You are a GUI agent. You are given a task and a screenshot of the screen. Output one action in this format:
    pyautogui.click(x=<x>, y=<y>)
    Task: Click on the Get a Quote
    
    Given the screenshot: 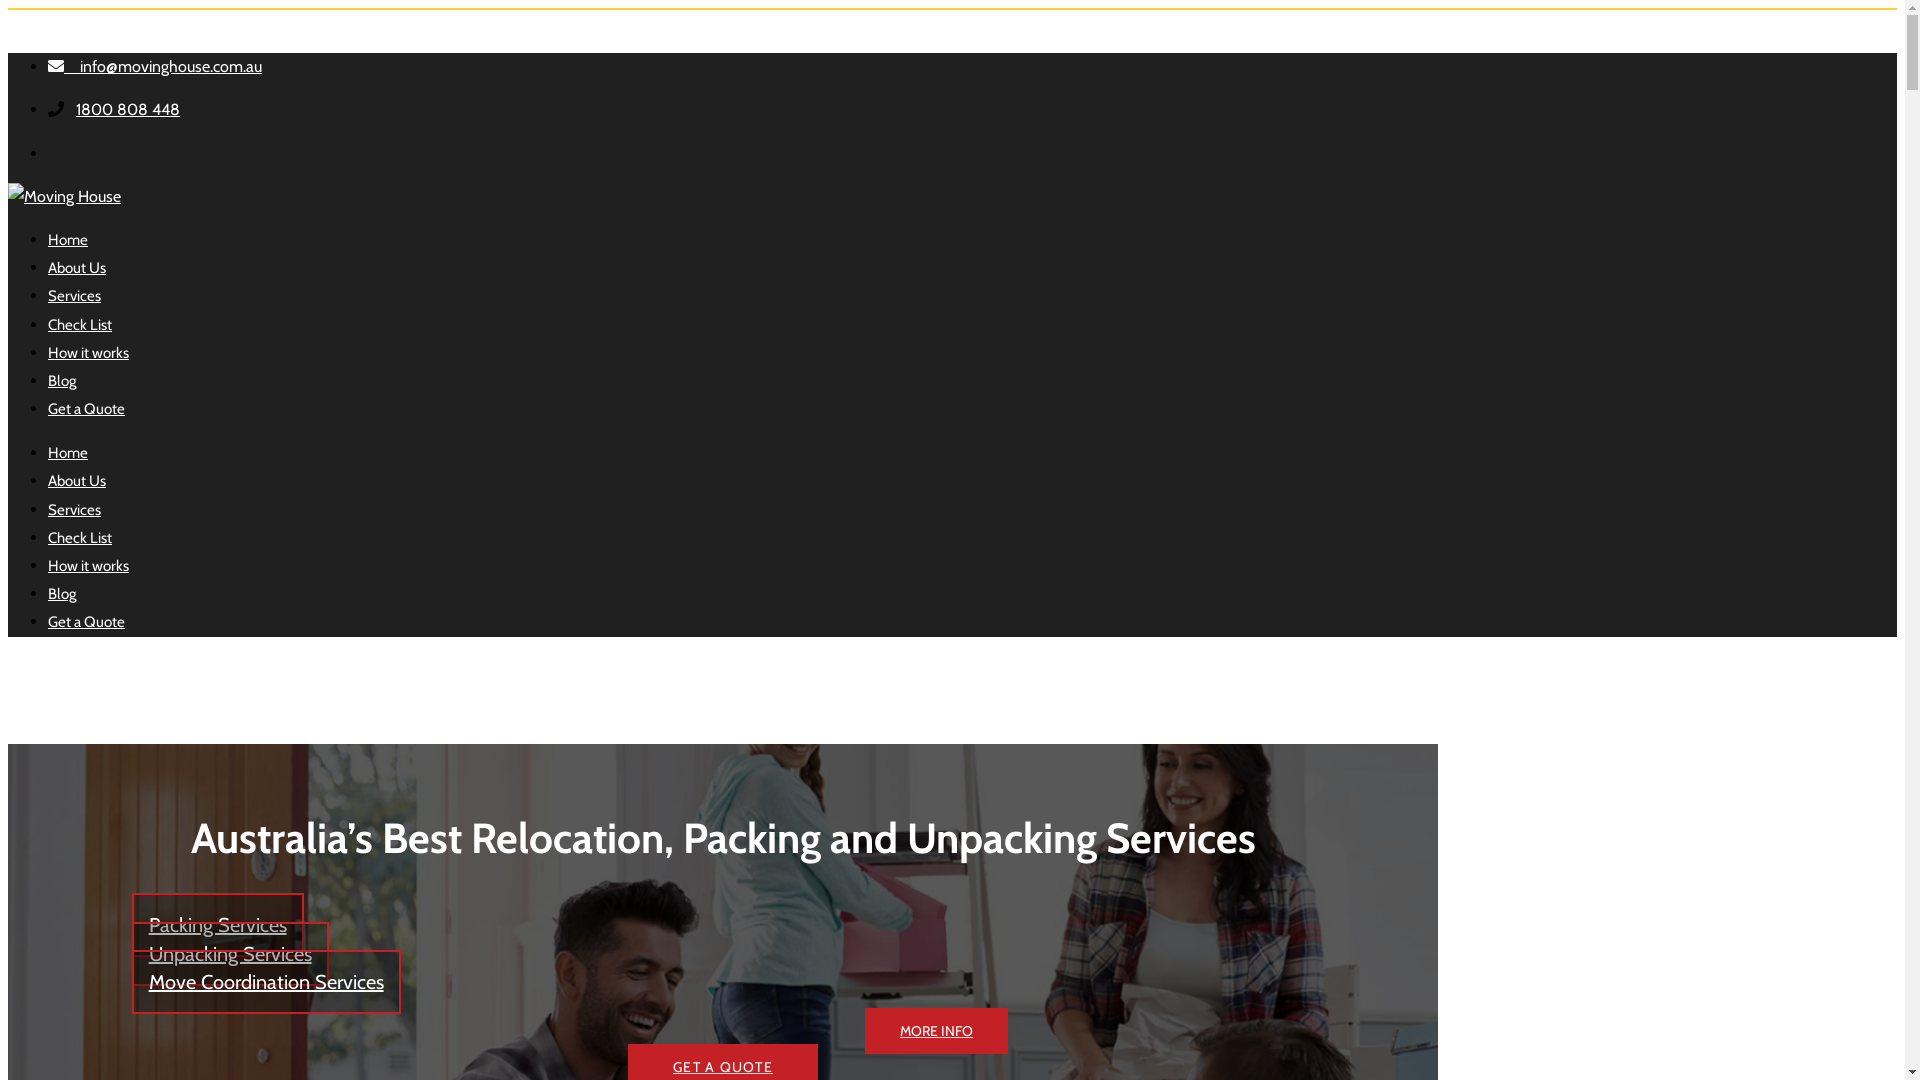 What is the action you would take?
    pyautogui.click(x=86, y=409)
    